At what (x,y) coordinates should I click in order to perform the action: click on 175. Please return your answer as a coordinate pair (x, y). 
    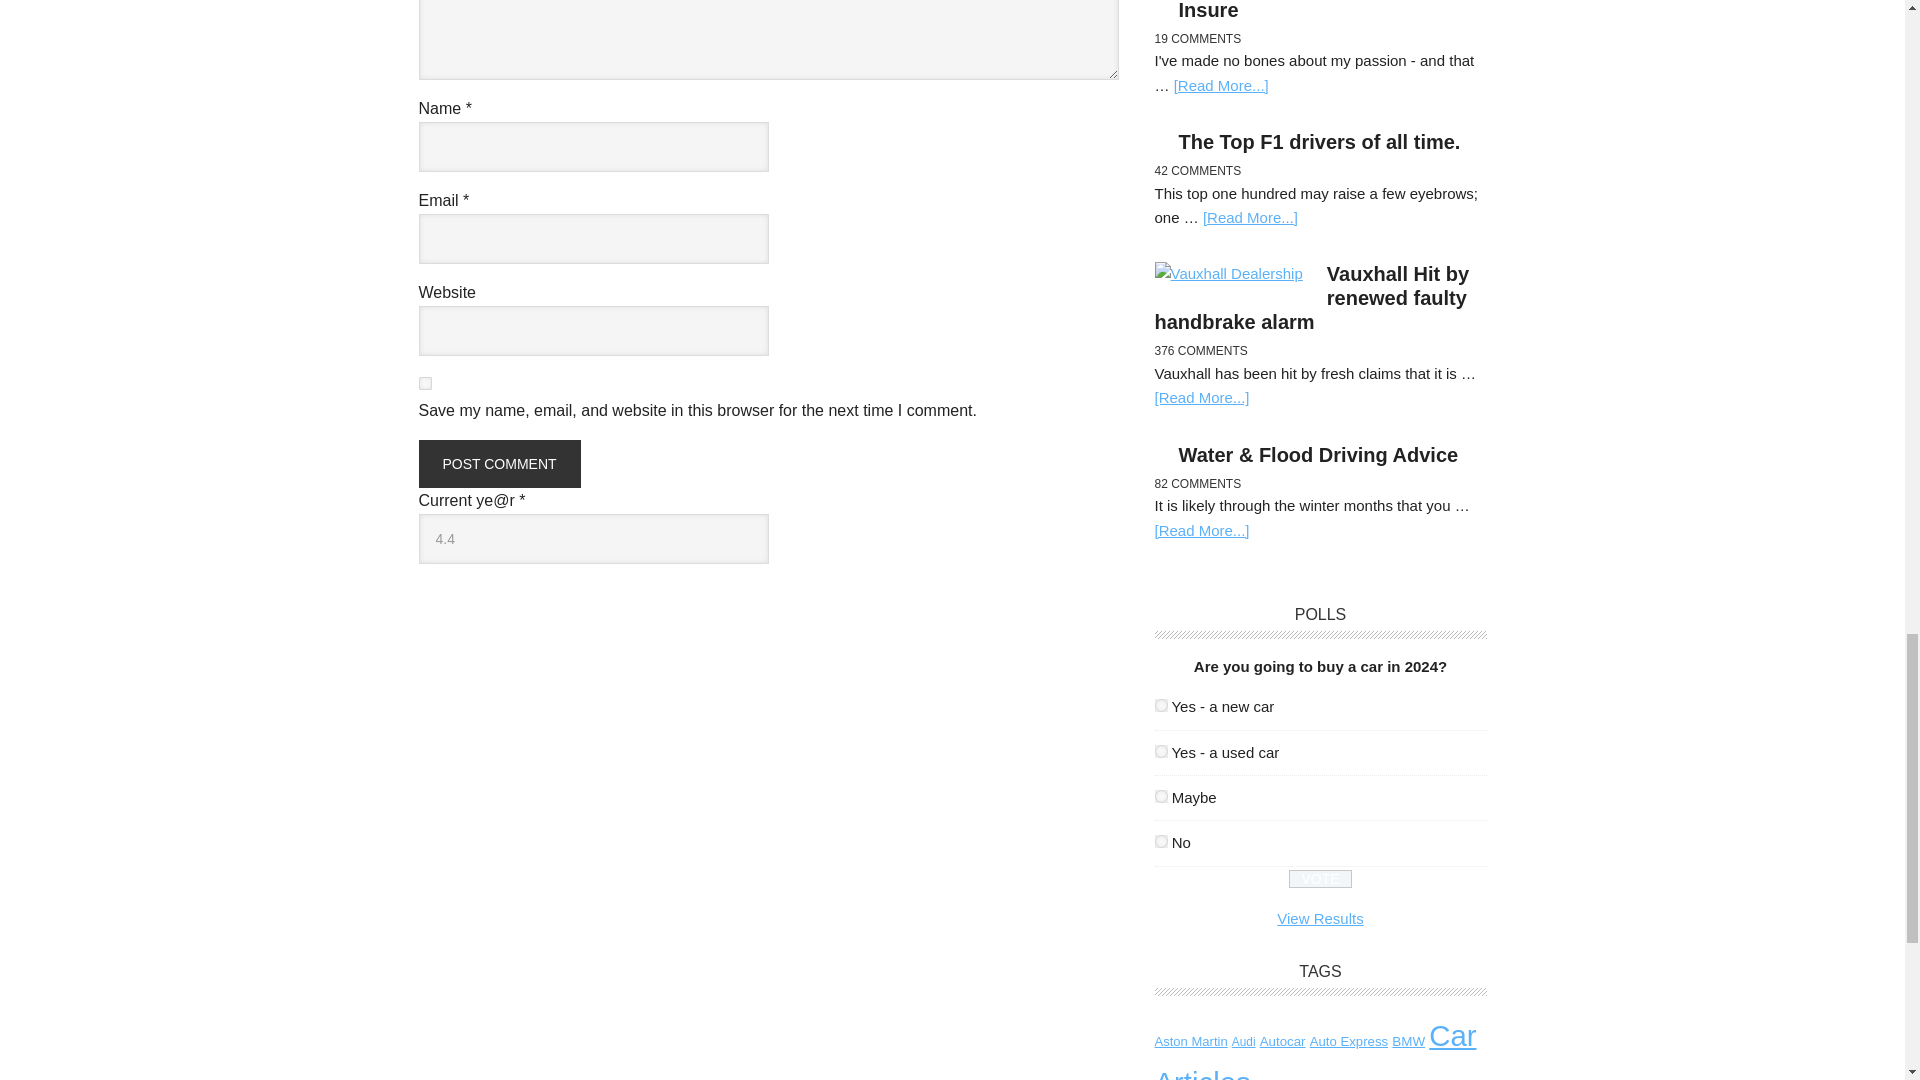
    Looking at the image, I should click on (1160, 704).